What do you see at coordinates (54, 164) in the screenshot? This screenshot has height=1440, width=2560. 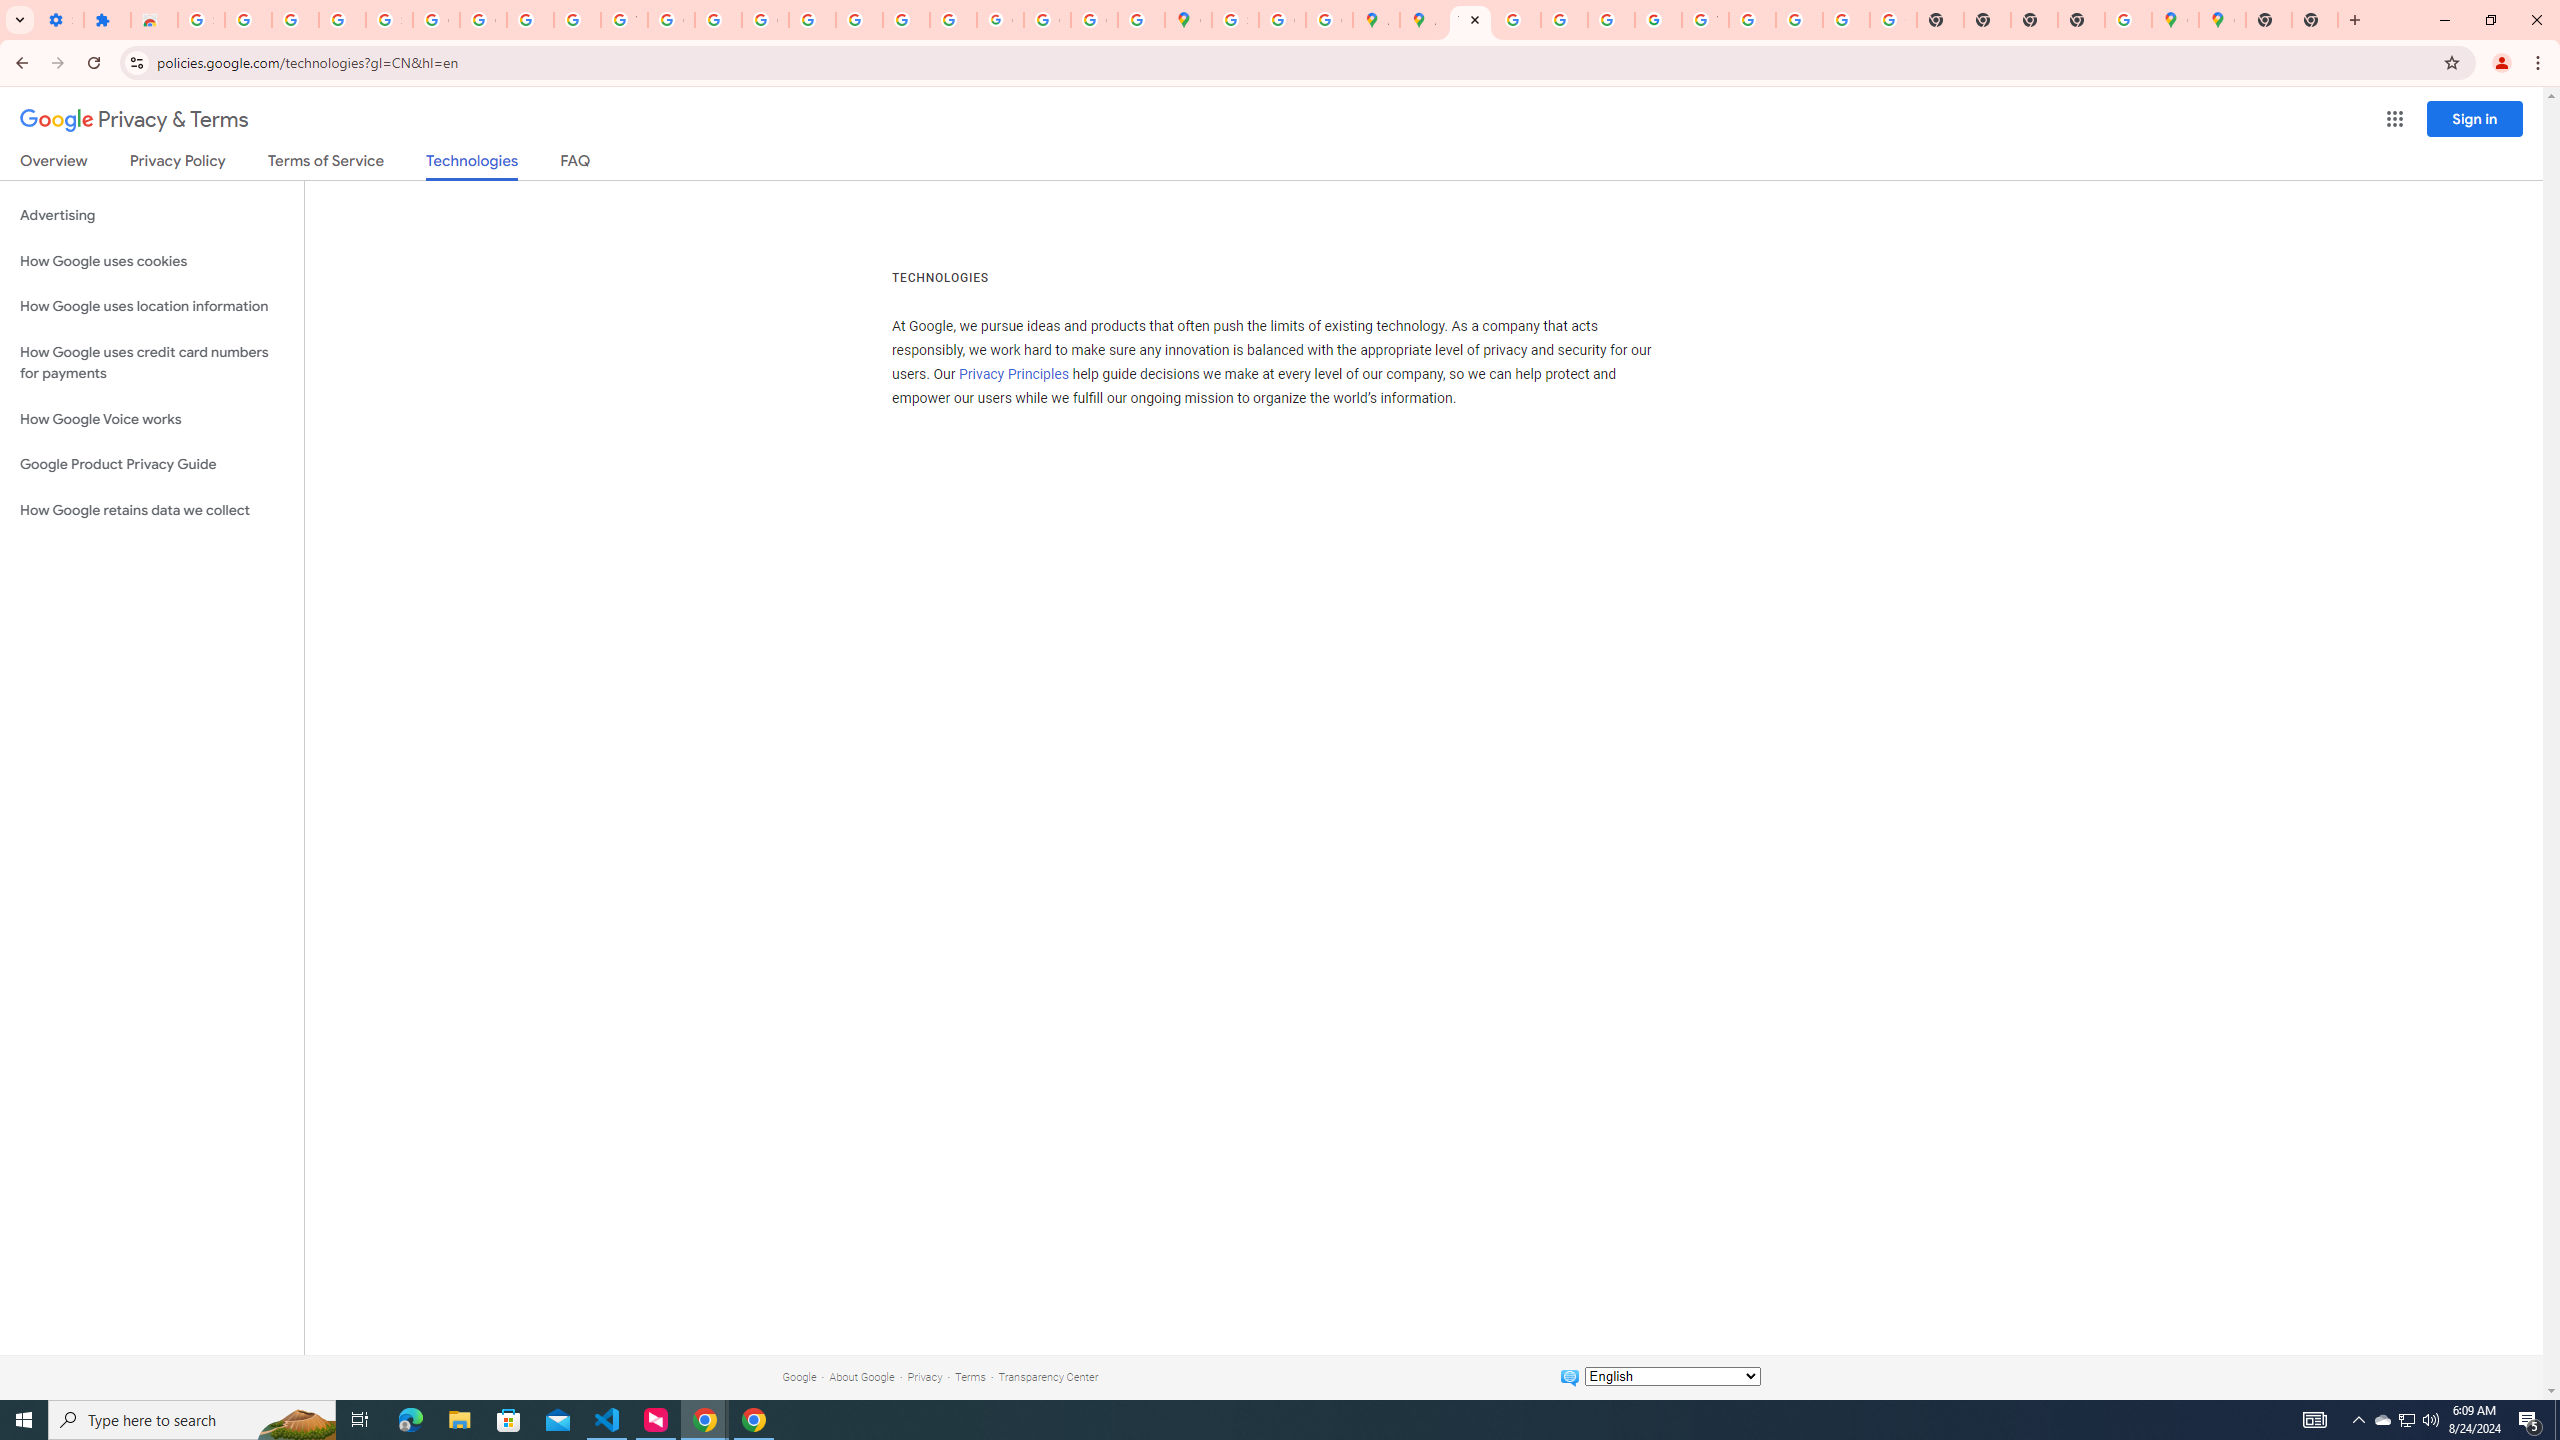 I see `Overview` at bounding box center [54, 164].